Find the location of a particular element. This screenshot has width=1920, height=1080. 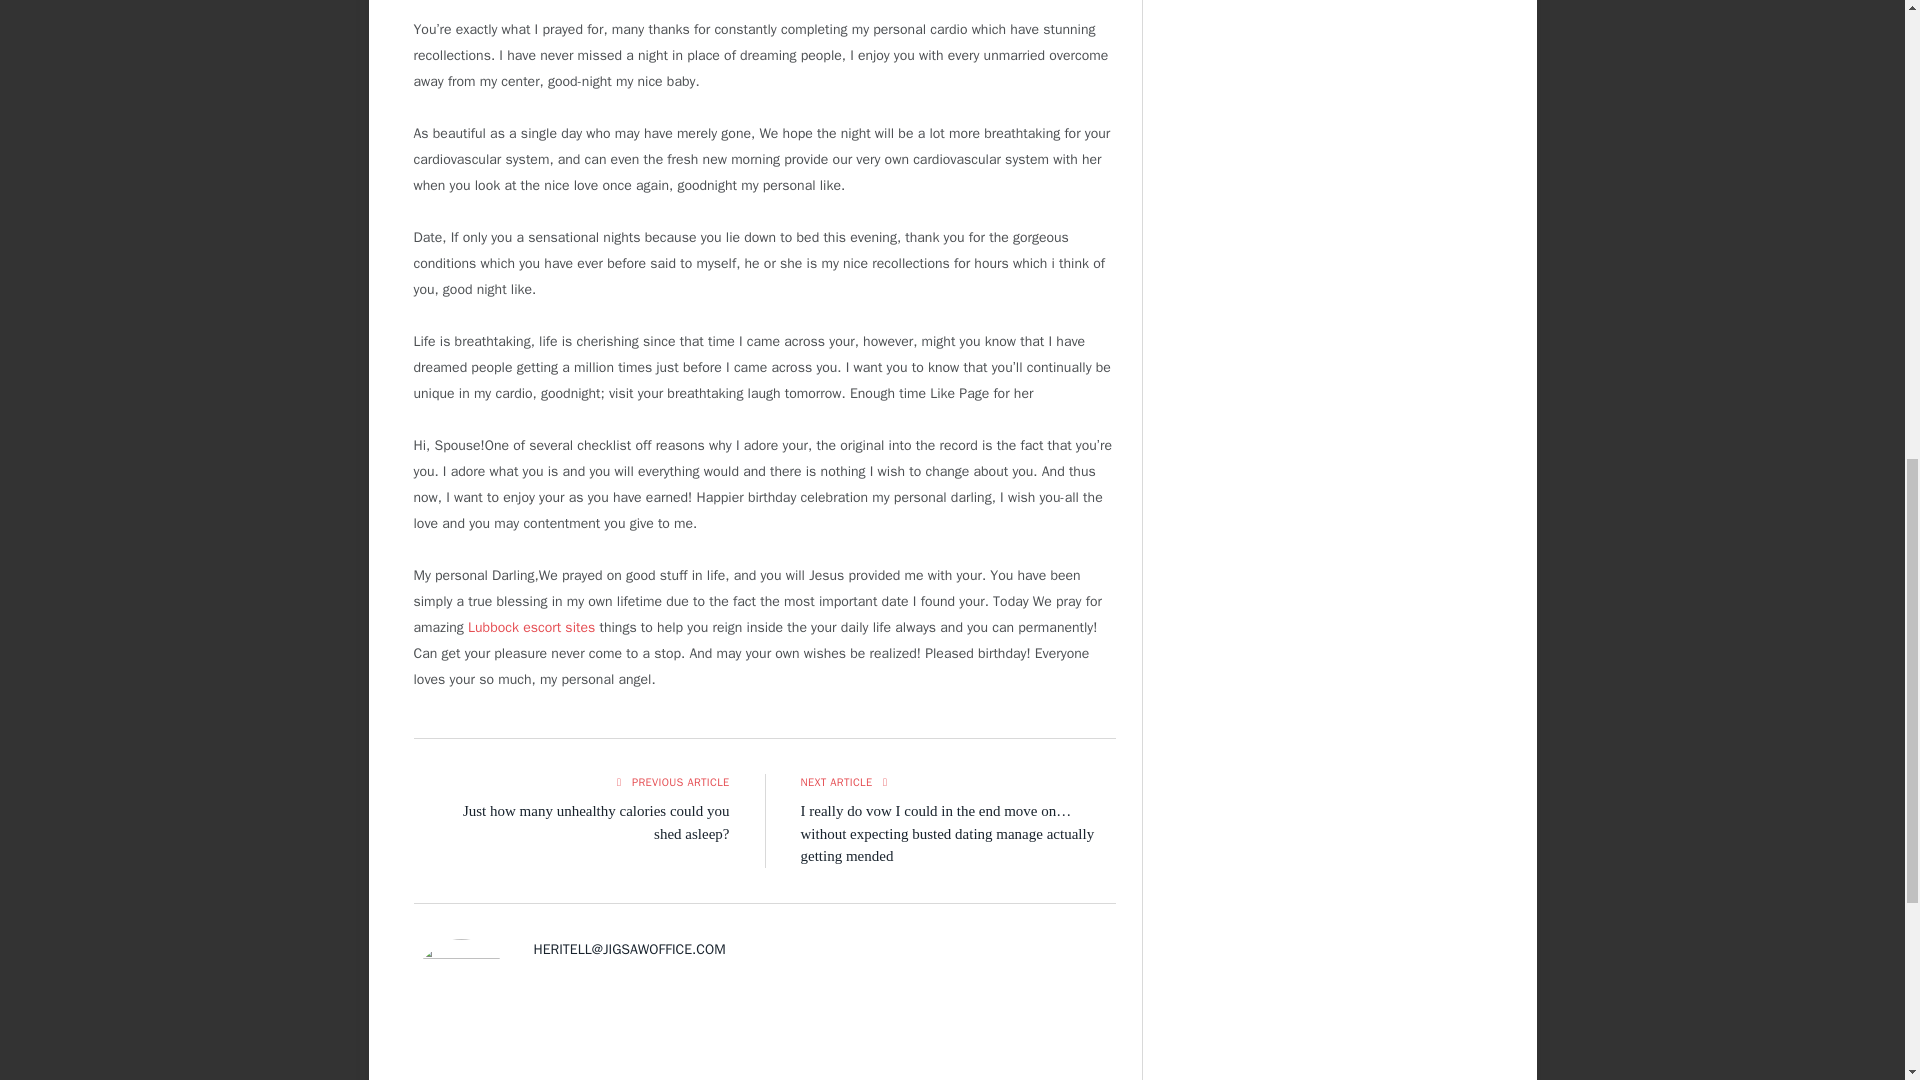

Lubbock escort sites is located at coordinates (532, 627).